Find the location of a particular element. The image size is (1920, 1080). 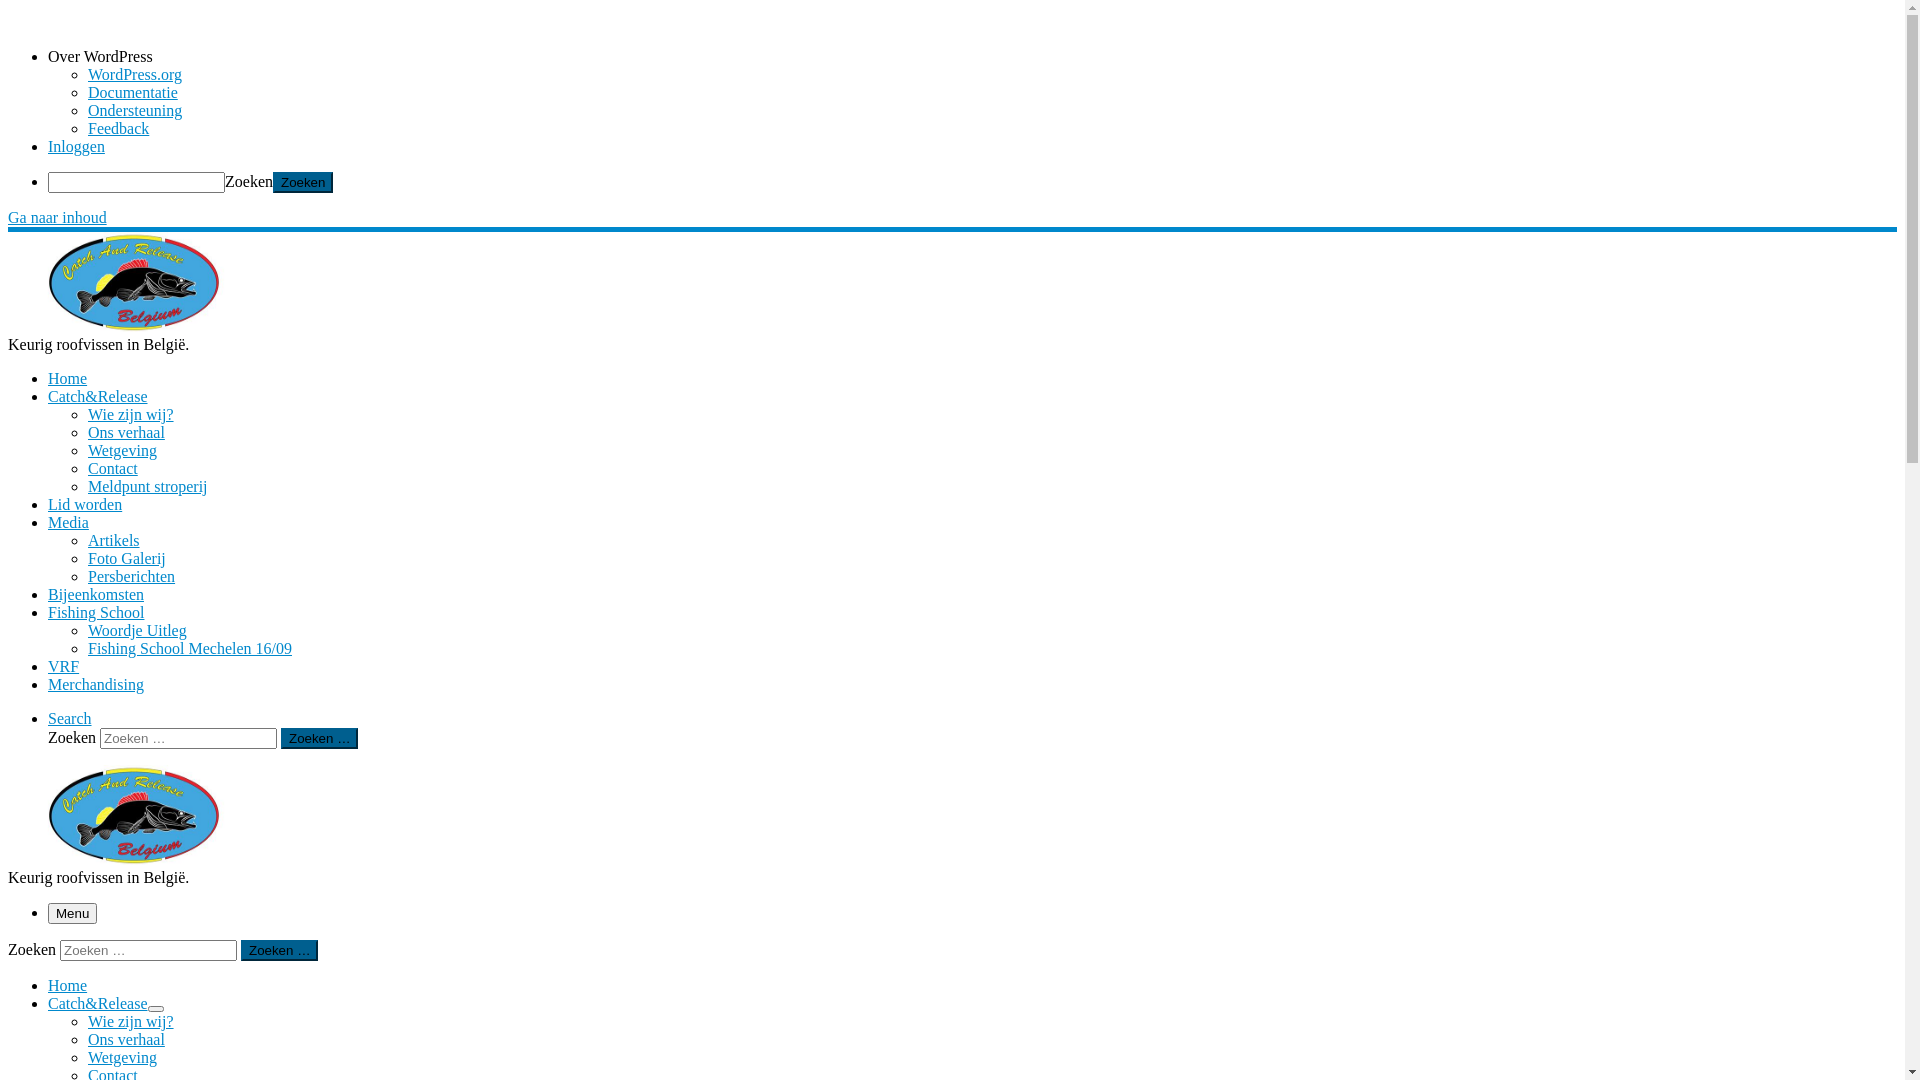

Bijeenkomsten is located at coordinates (96, 594).